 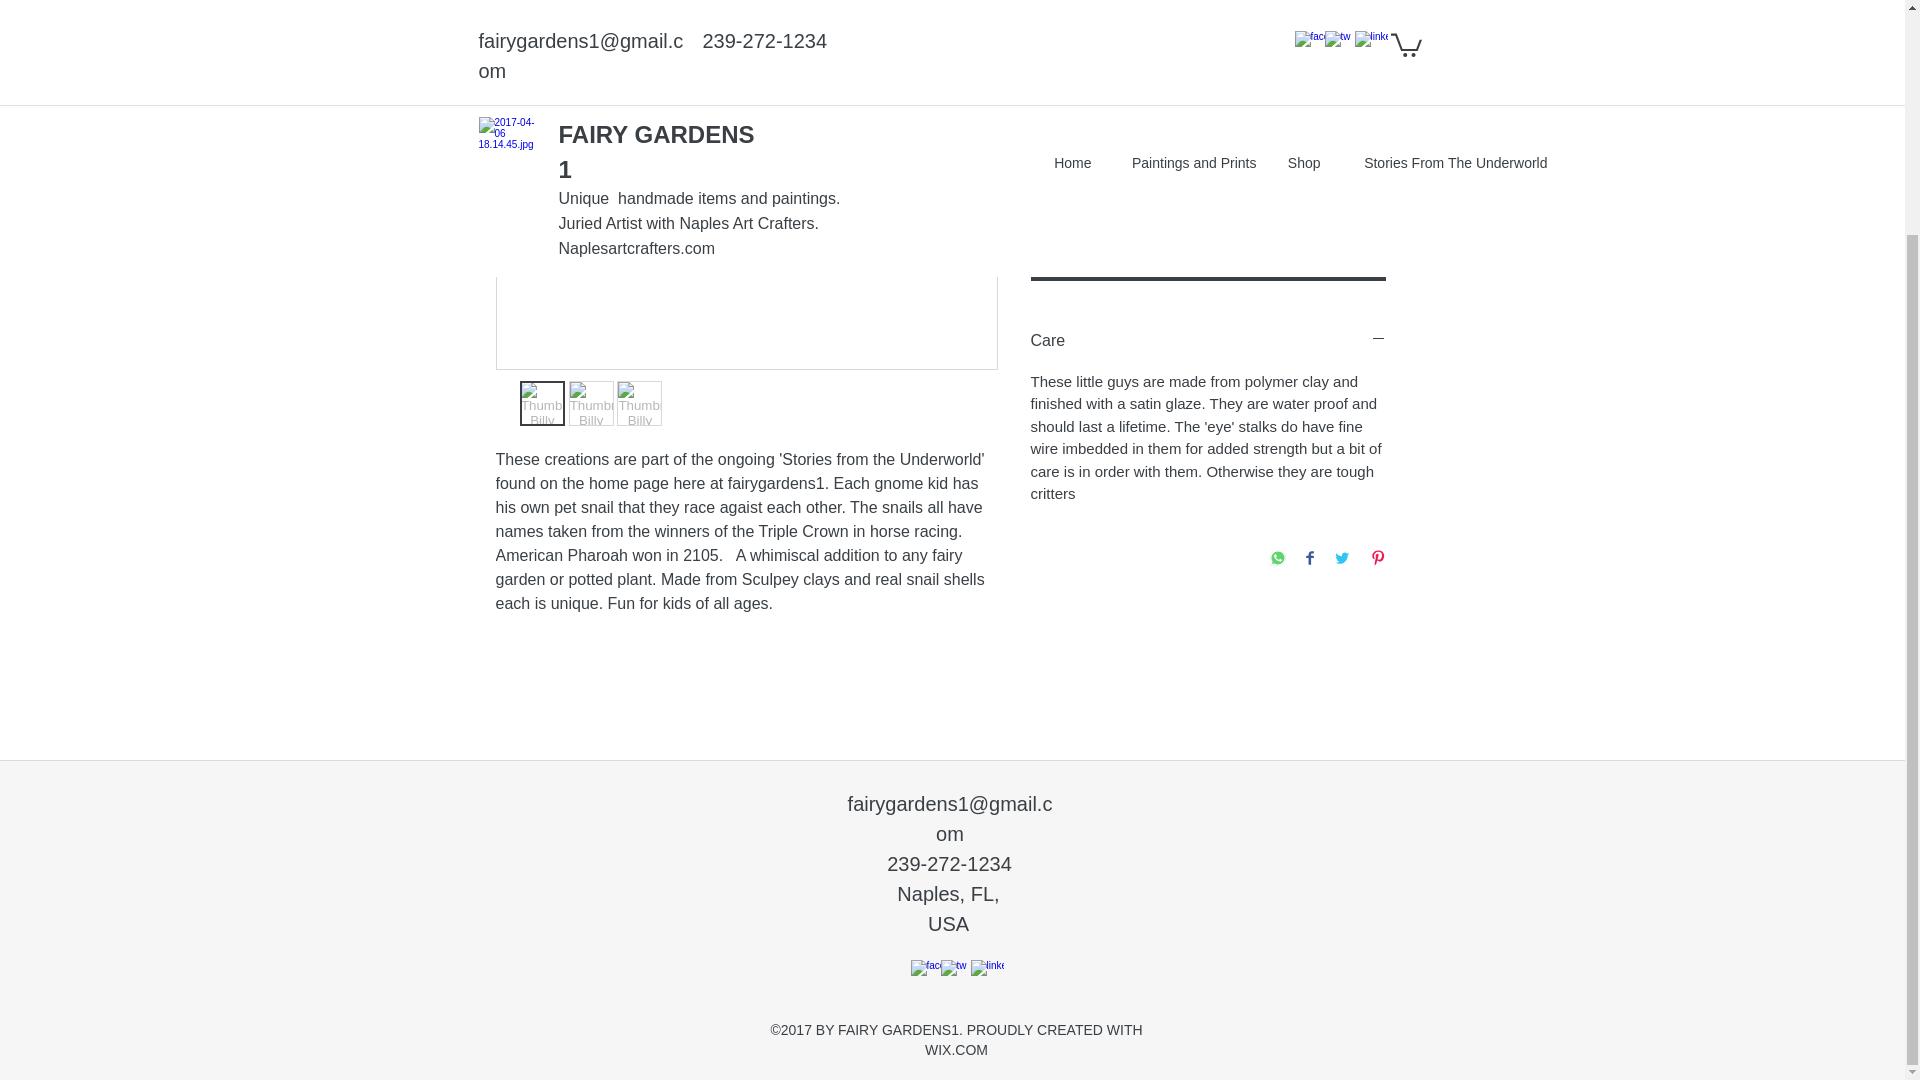 I want to click on Add to Cart, so click(x=1206, y=260).